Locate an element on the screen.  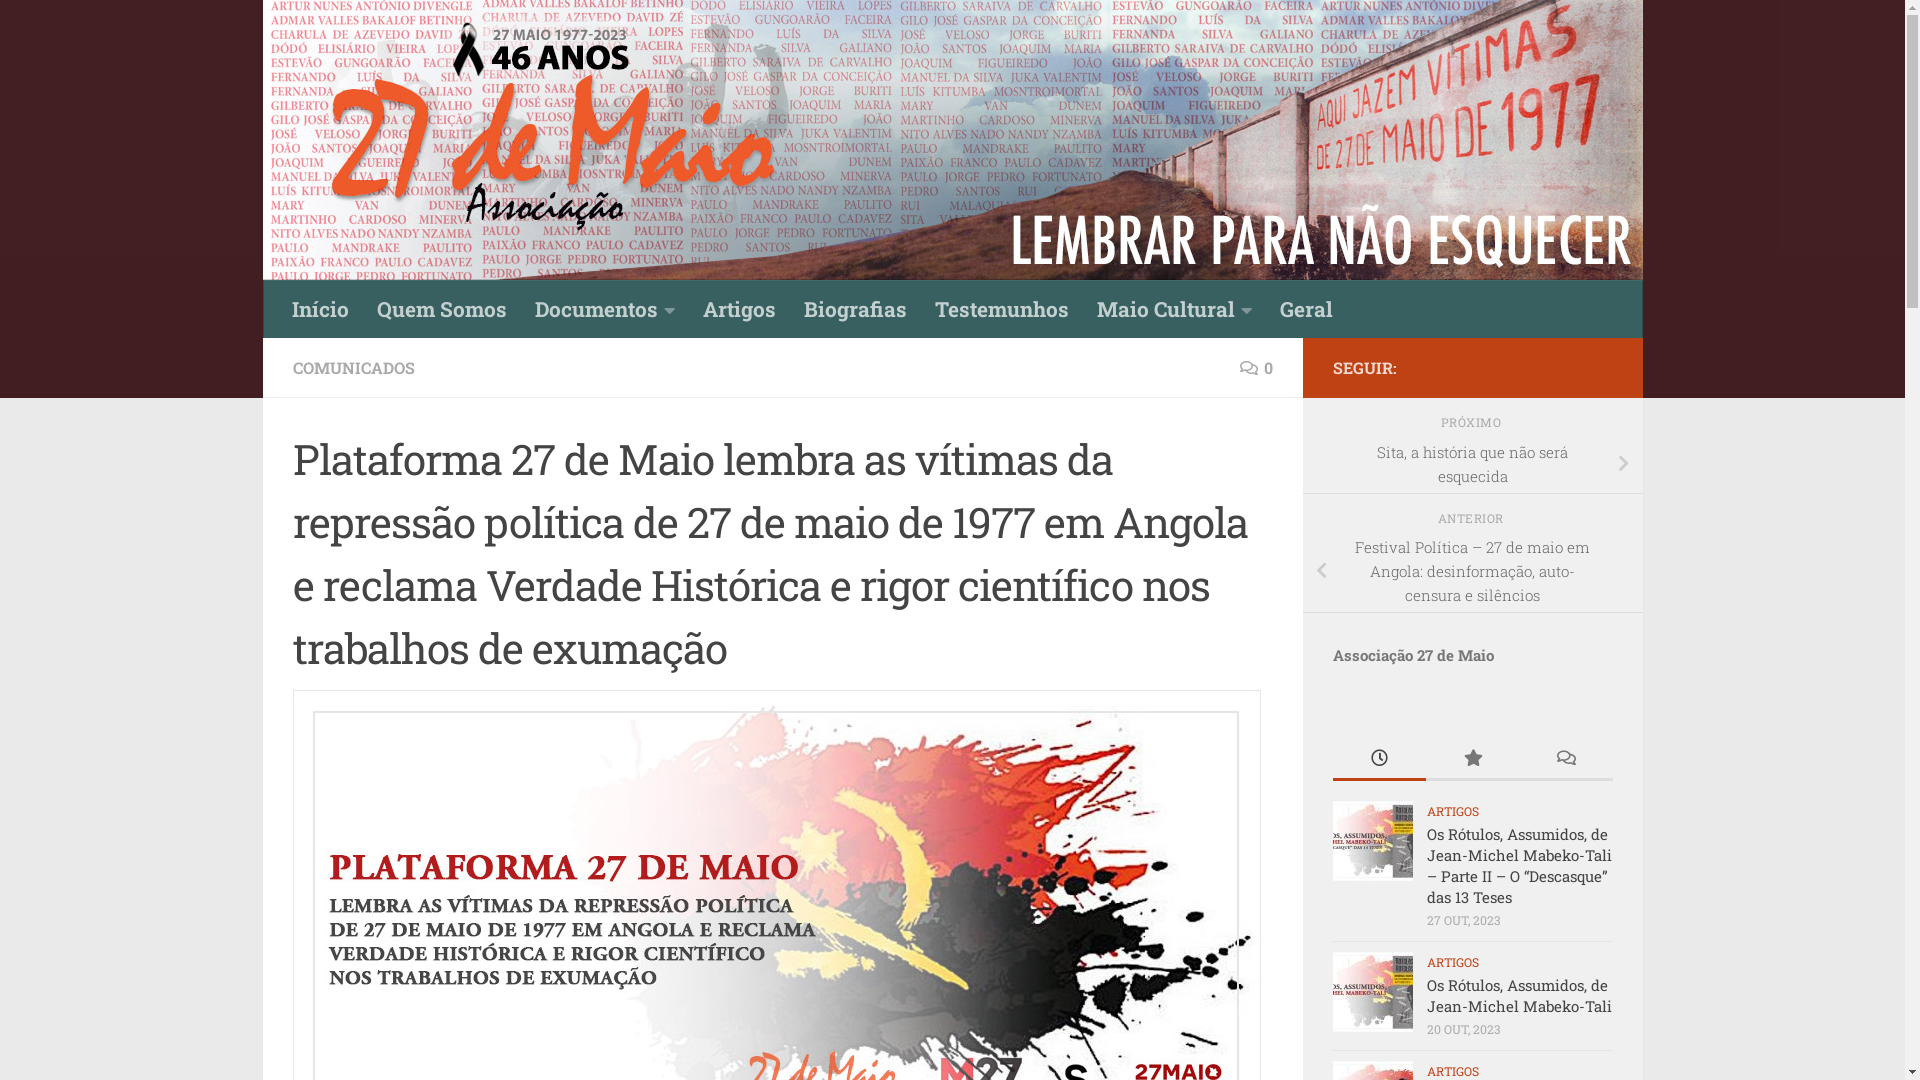
Recent Posts is located at coordinates (1378, 760).